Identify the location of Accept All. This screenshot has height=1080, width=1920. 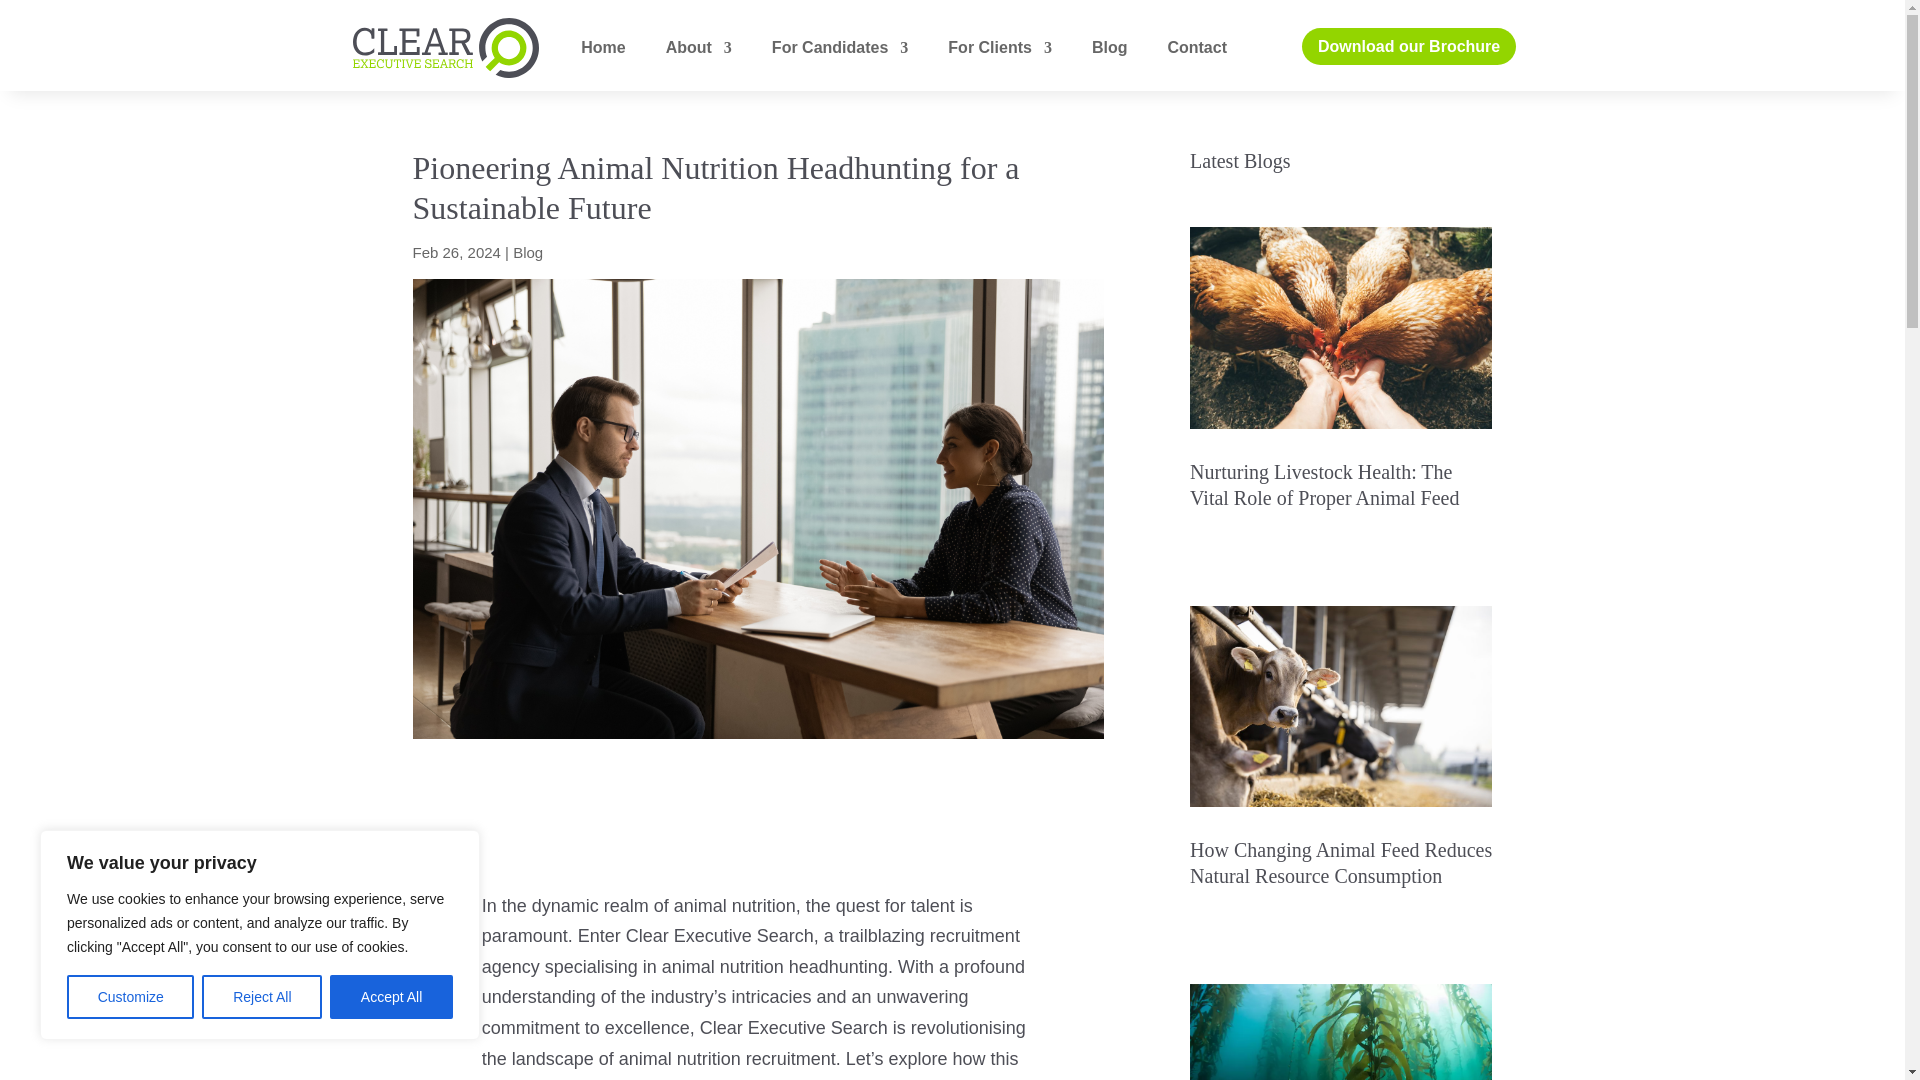
(392, 997).